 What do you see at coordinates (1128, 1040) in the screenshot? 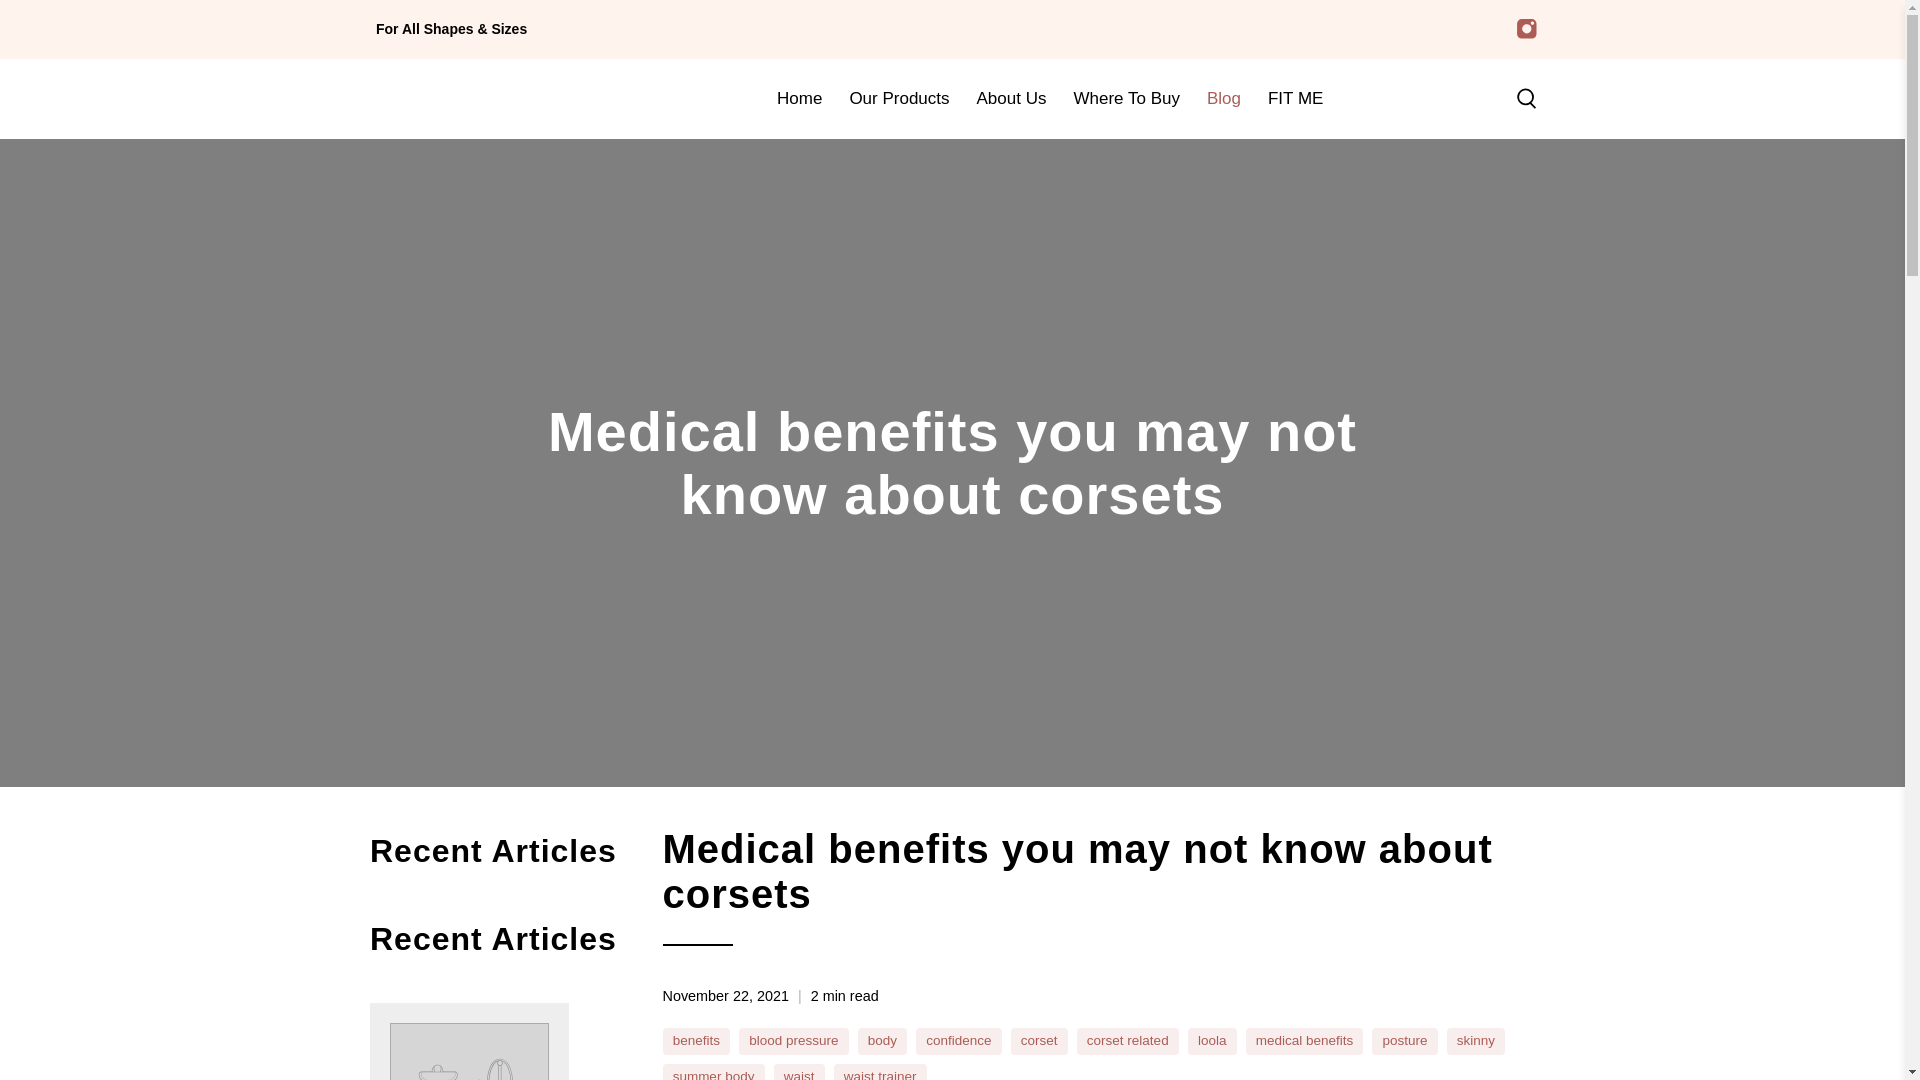
I see `LOOLA BLOG tagged corset related` at bounding box center [1128, 1040].